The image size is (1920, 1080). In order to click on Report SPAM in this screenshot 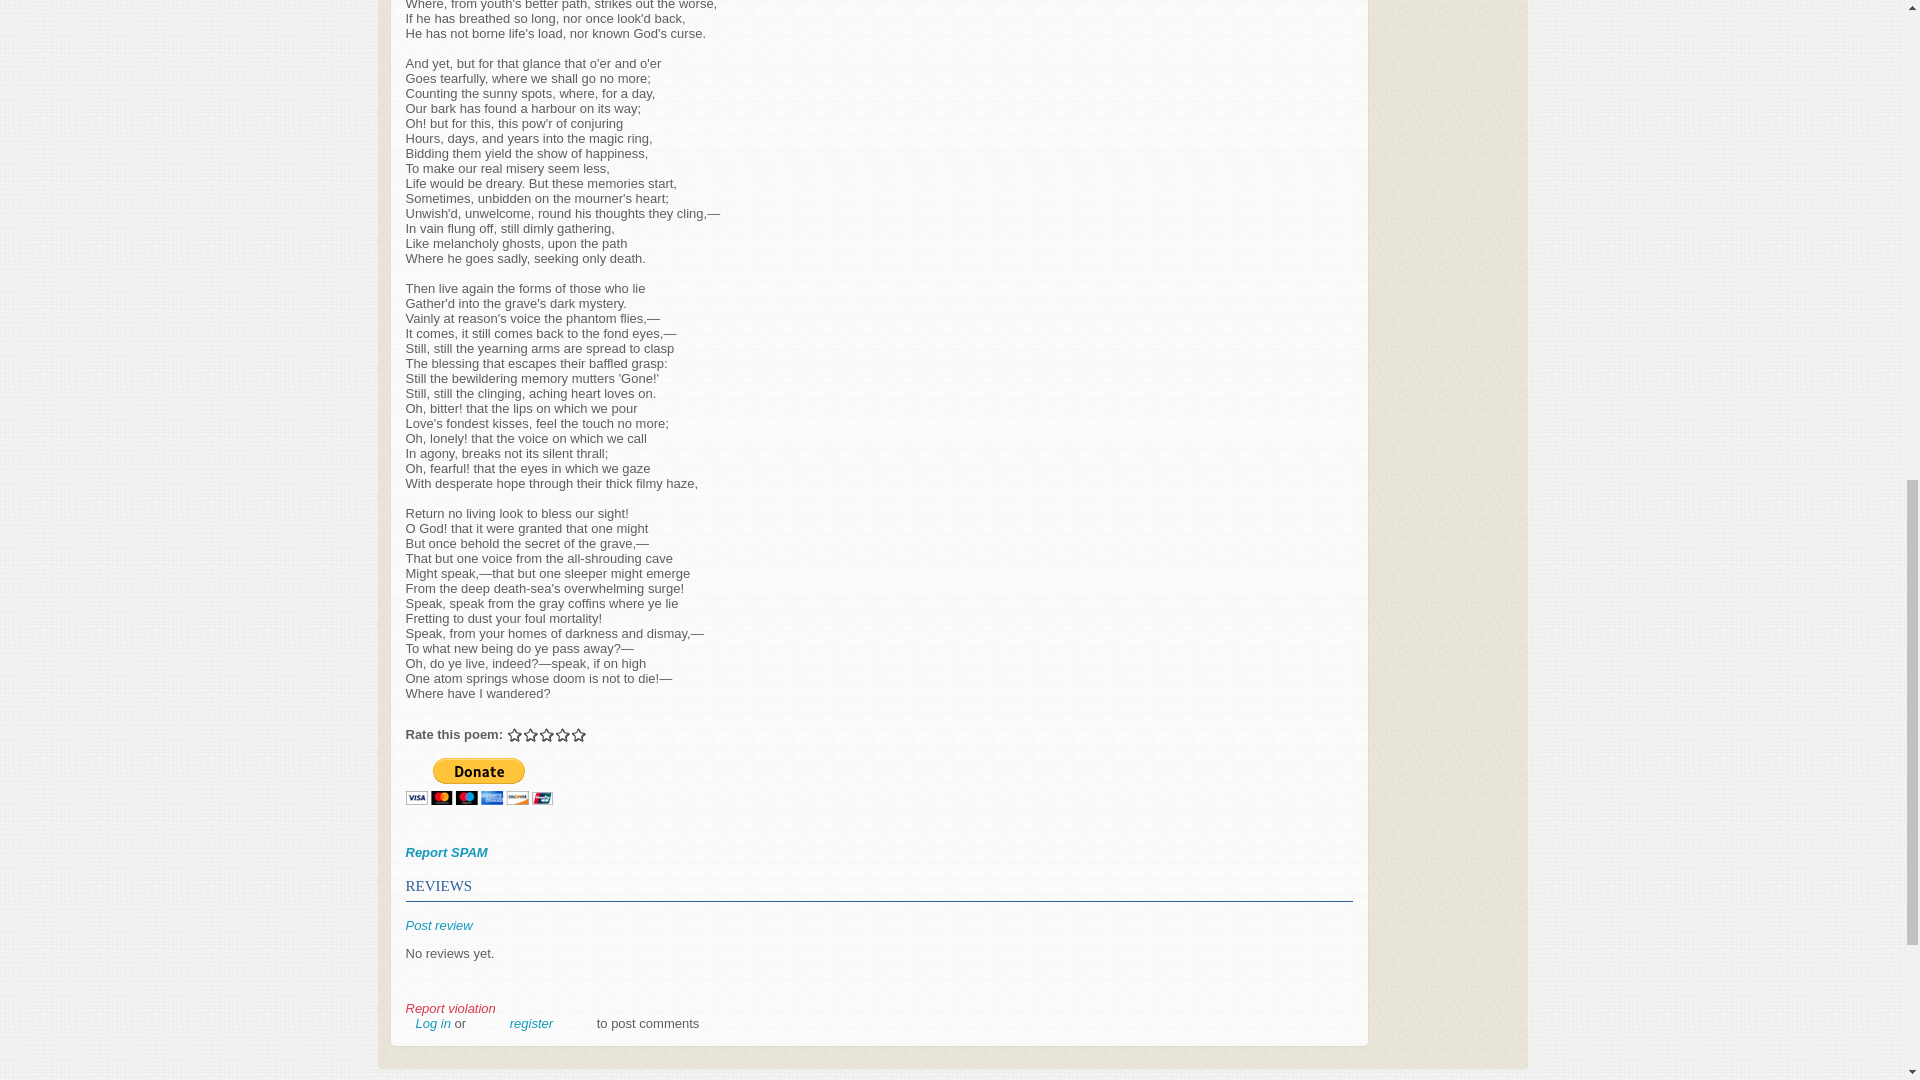, I will do `click(446, 852)`.